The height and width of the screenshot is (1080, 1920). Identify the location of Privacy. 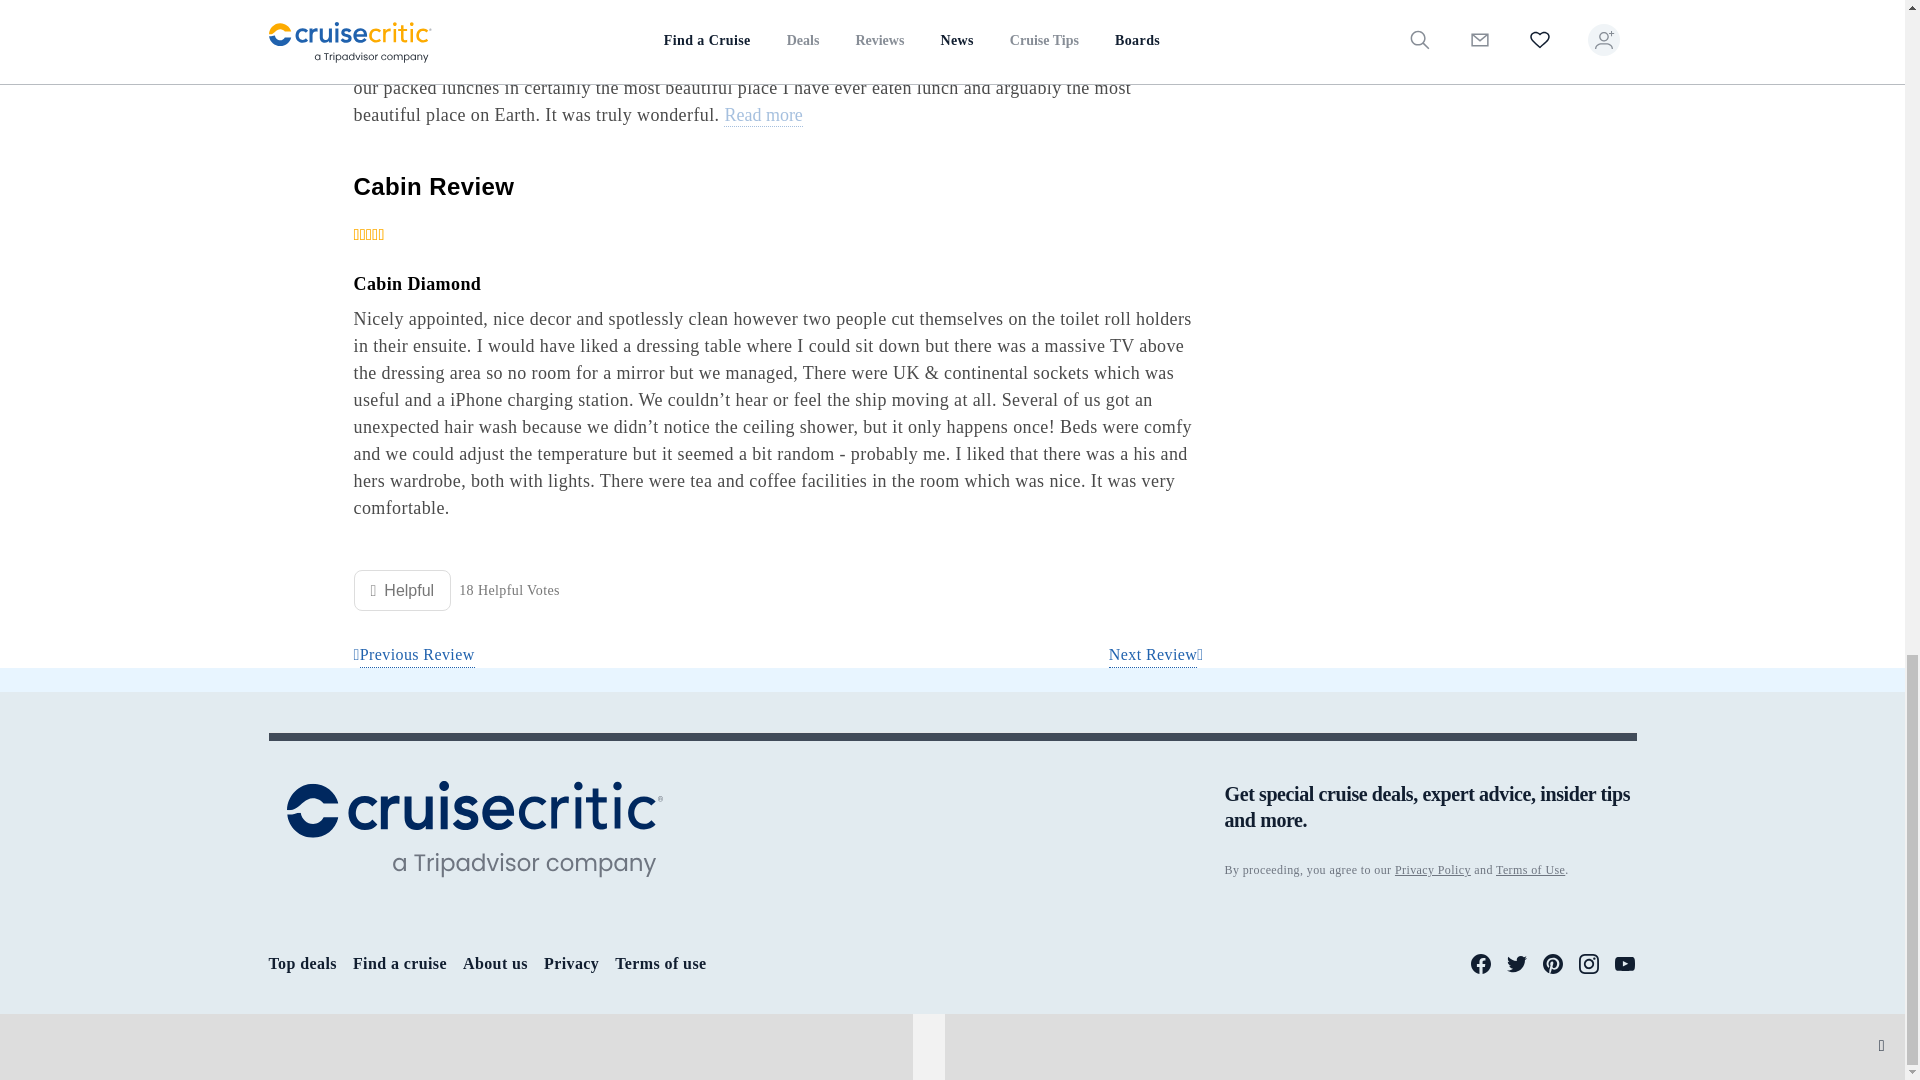
(571, 963).